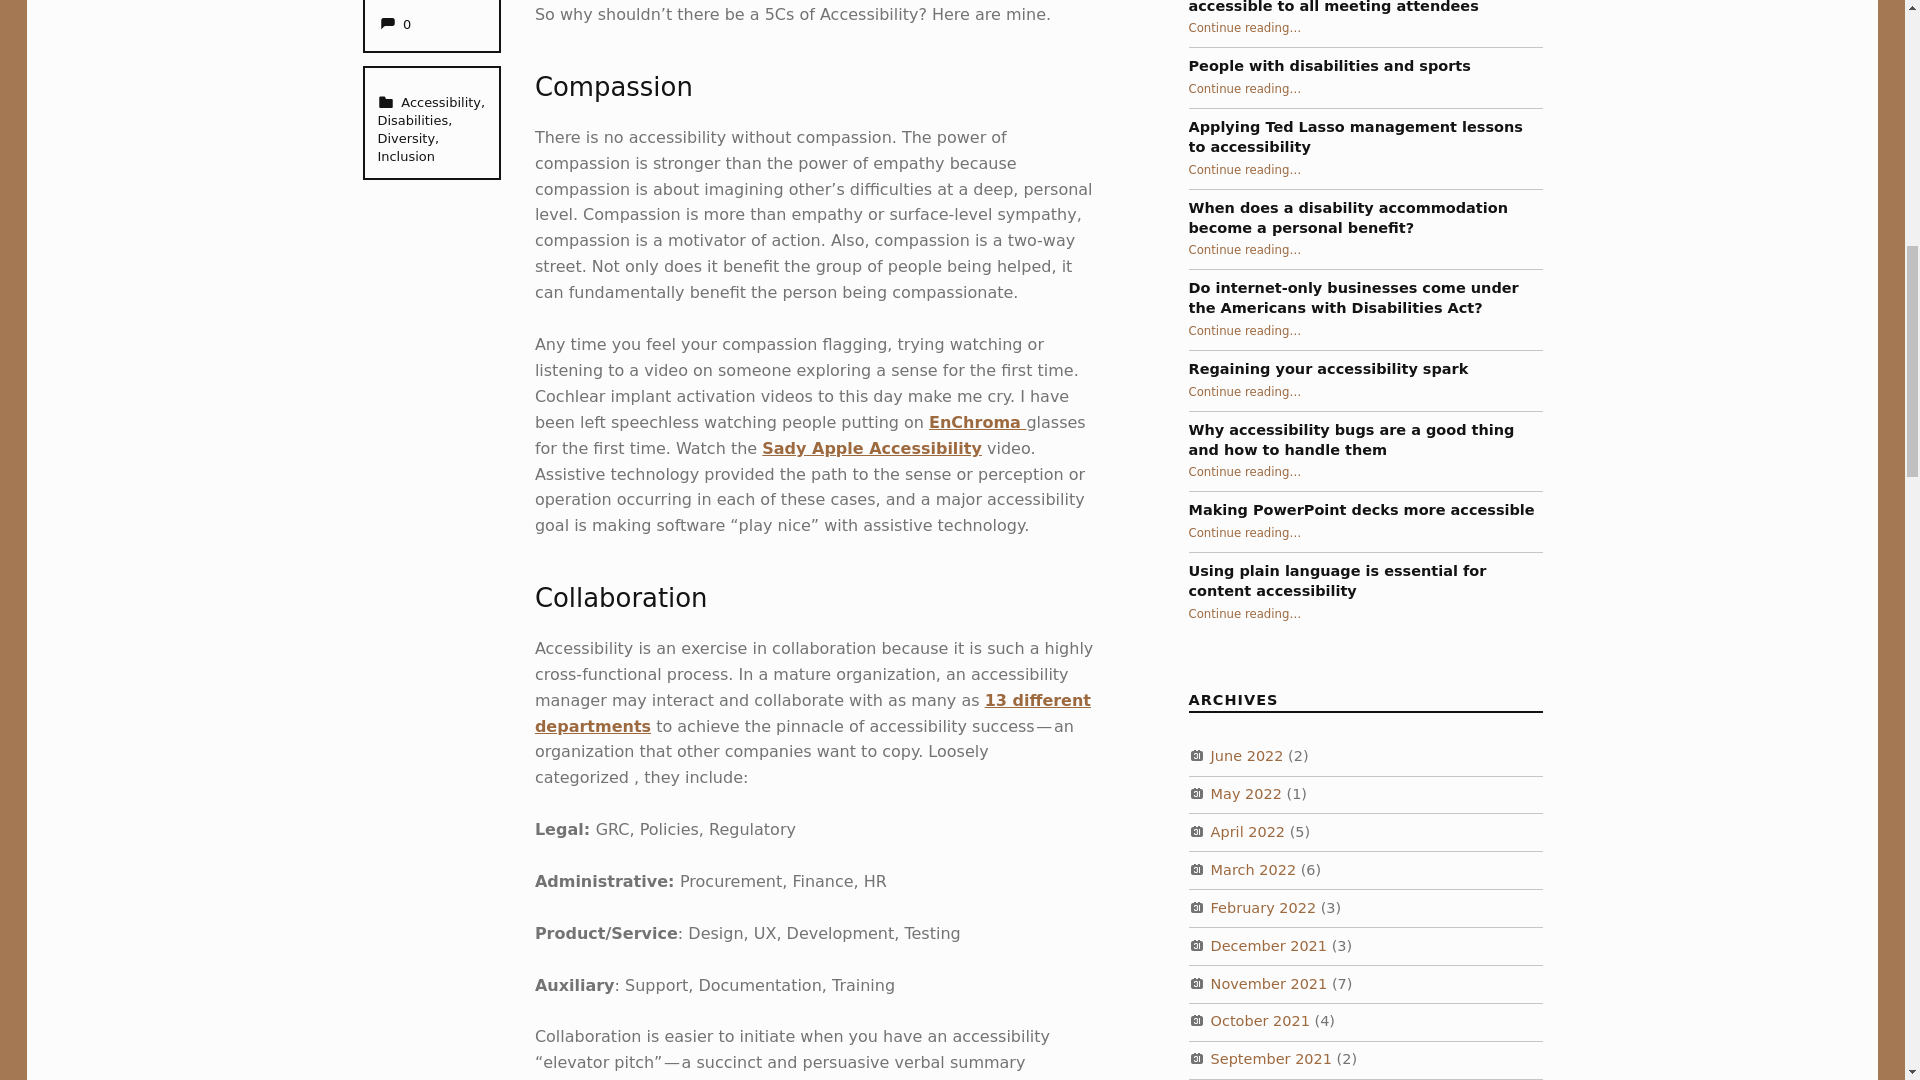 Image resolution: width=1920 pixels, height=1080 pixels. What do you see at coordinates (872, 448) in the screenshot?
I see `Sady Apple Accessibility` at bounding box center [872, 448].